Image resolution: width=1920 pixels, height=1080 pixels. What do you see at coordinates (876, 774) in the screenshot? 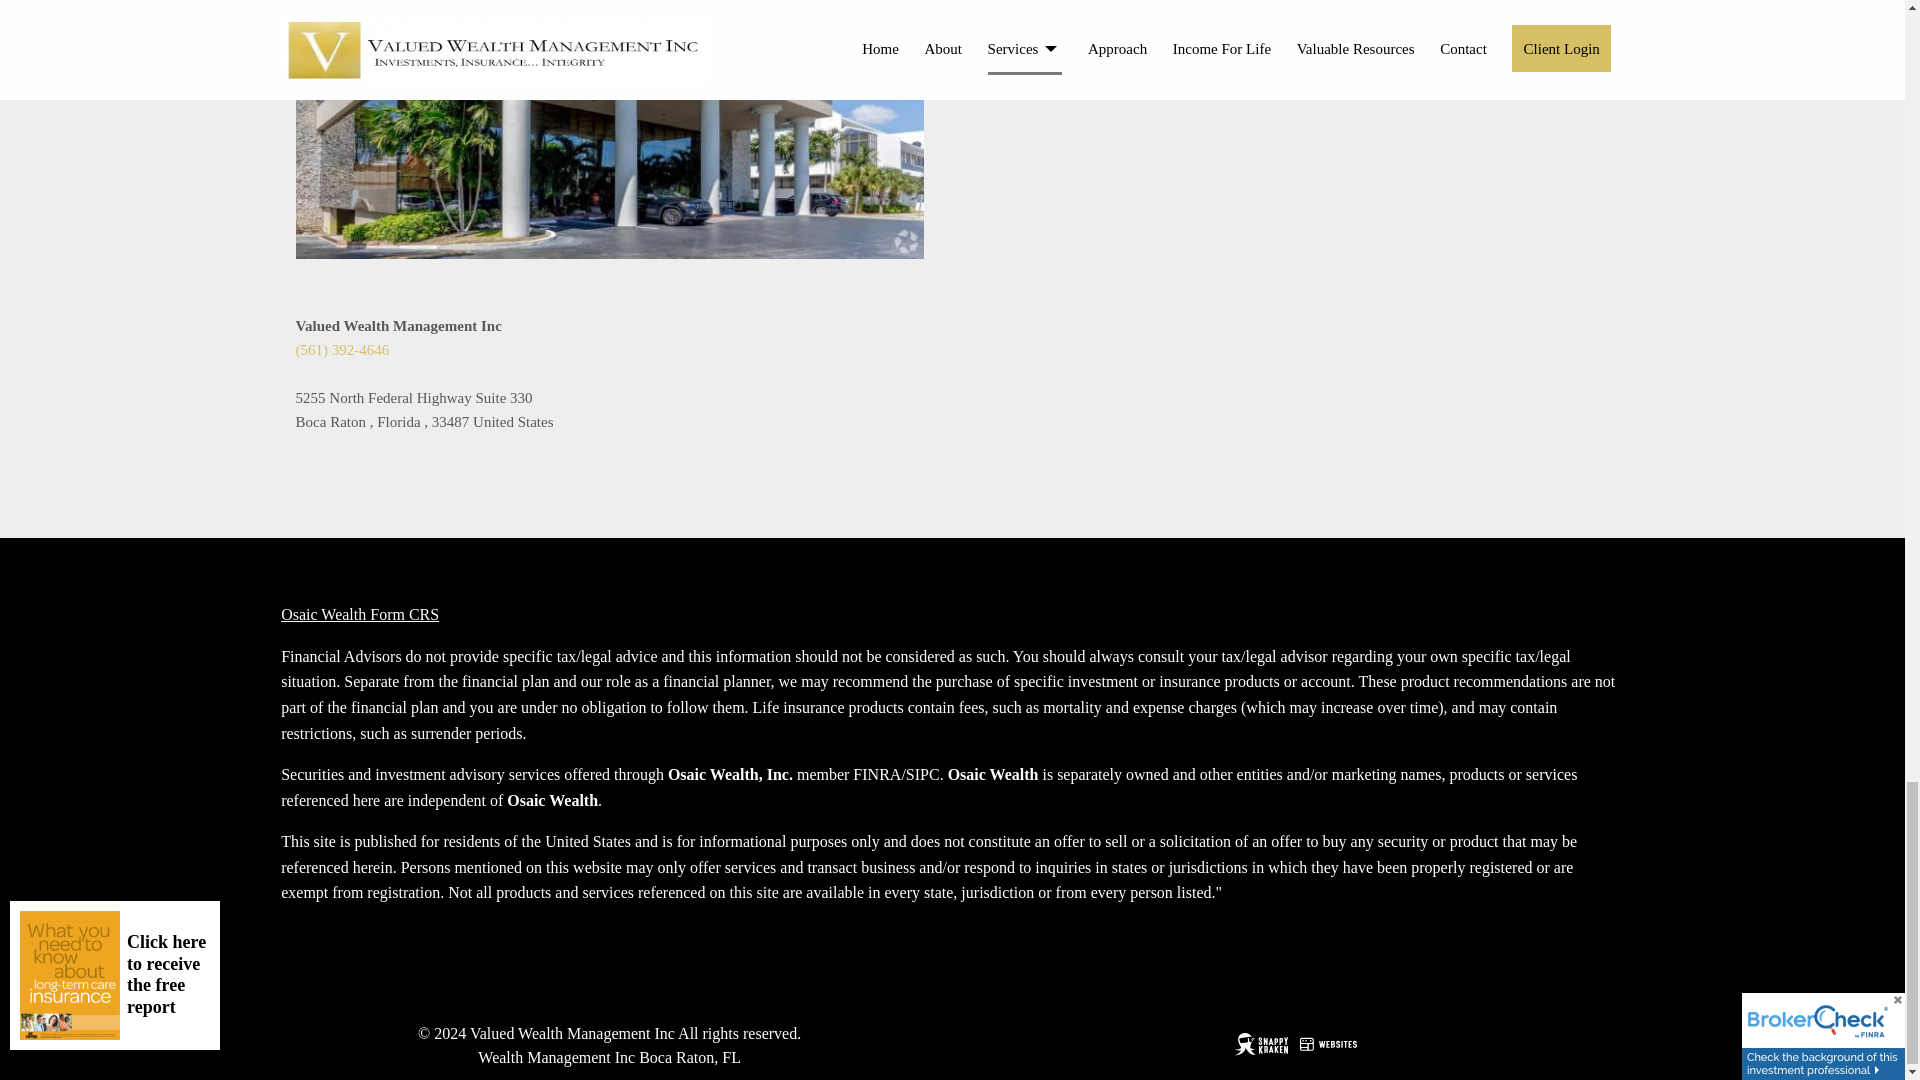
I see `FINRA` at bounding box center [876, 774].